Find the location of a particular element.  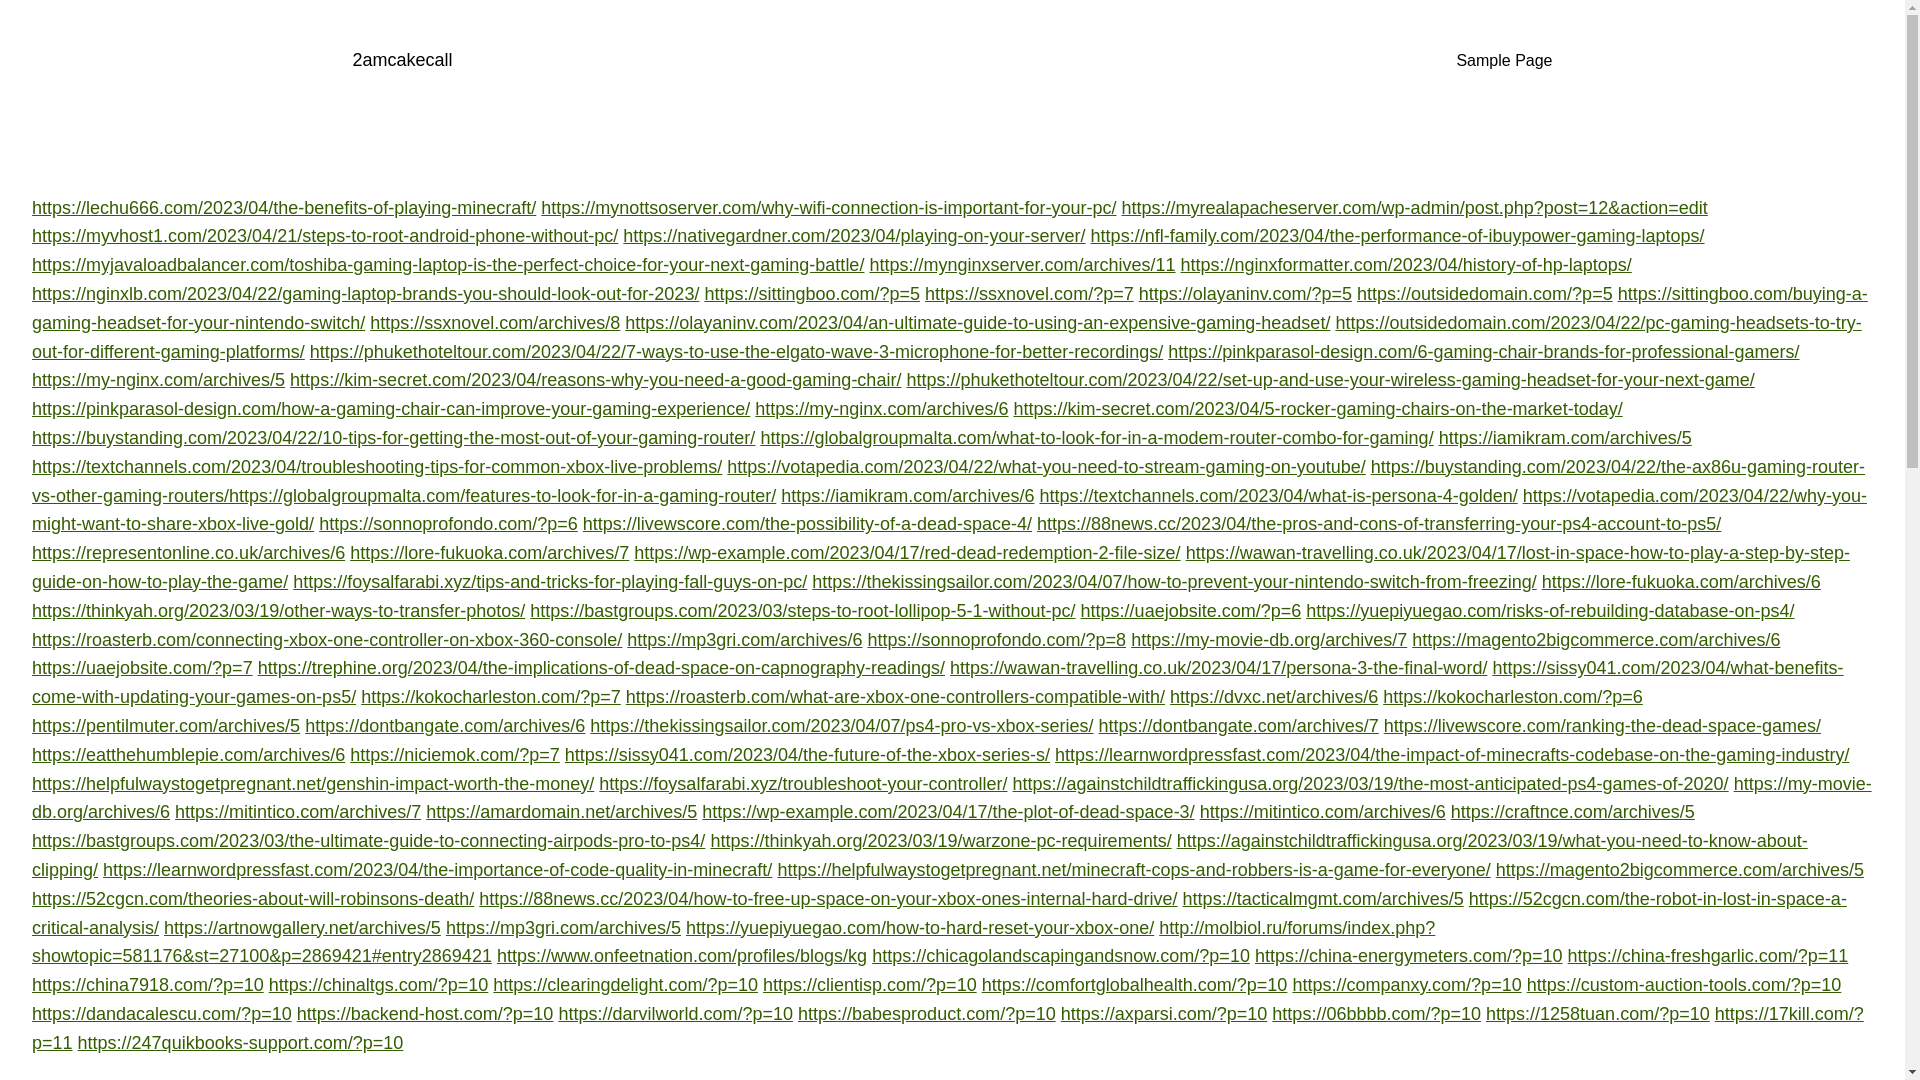

https://sittingboo.com/?p=5 is located at coordinates (812, 294).